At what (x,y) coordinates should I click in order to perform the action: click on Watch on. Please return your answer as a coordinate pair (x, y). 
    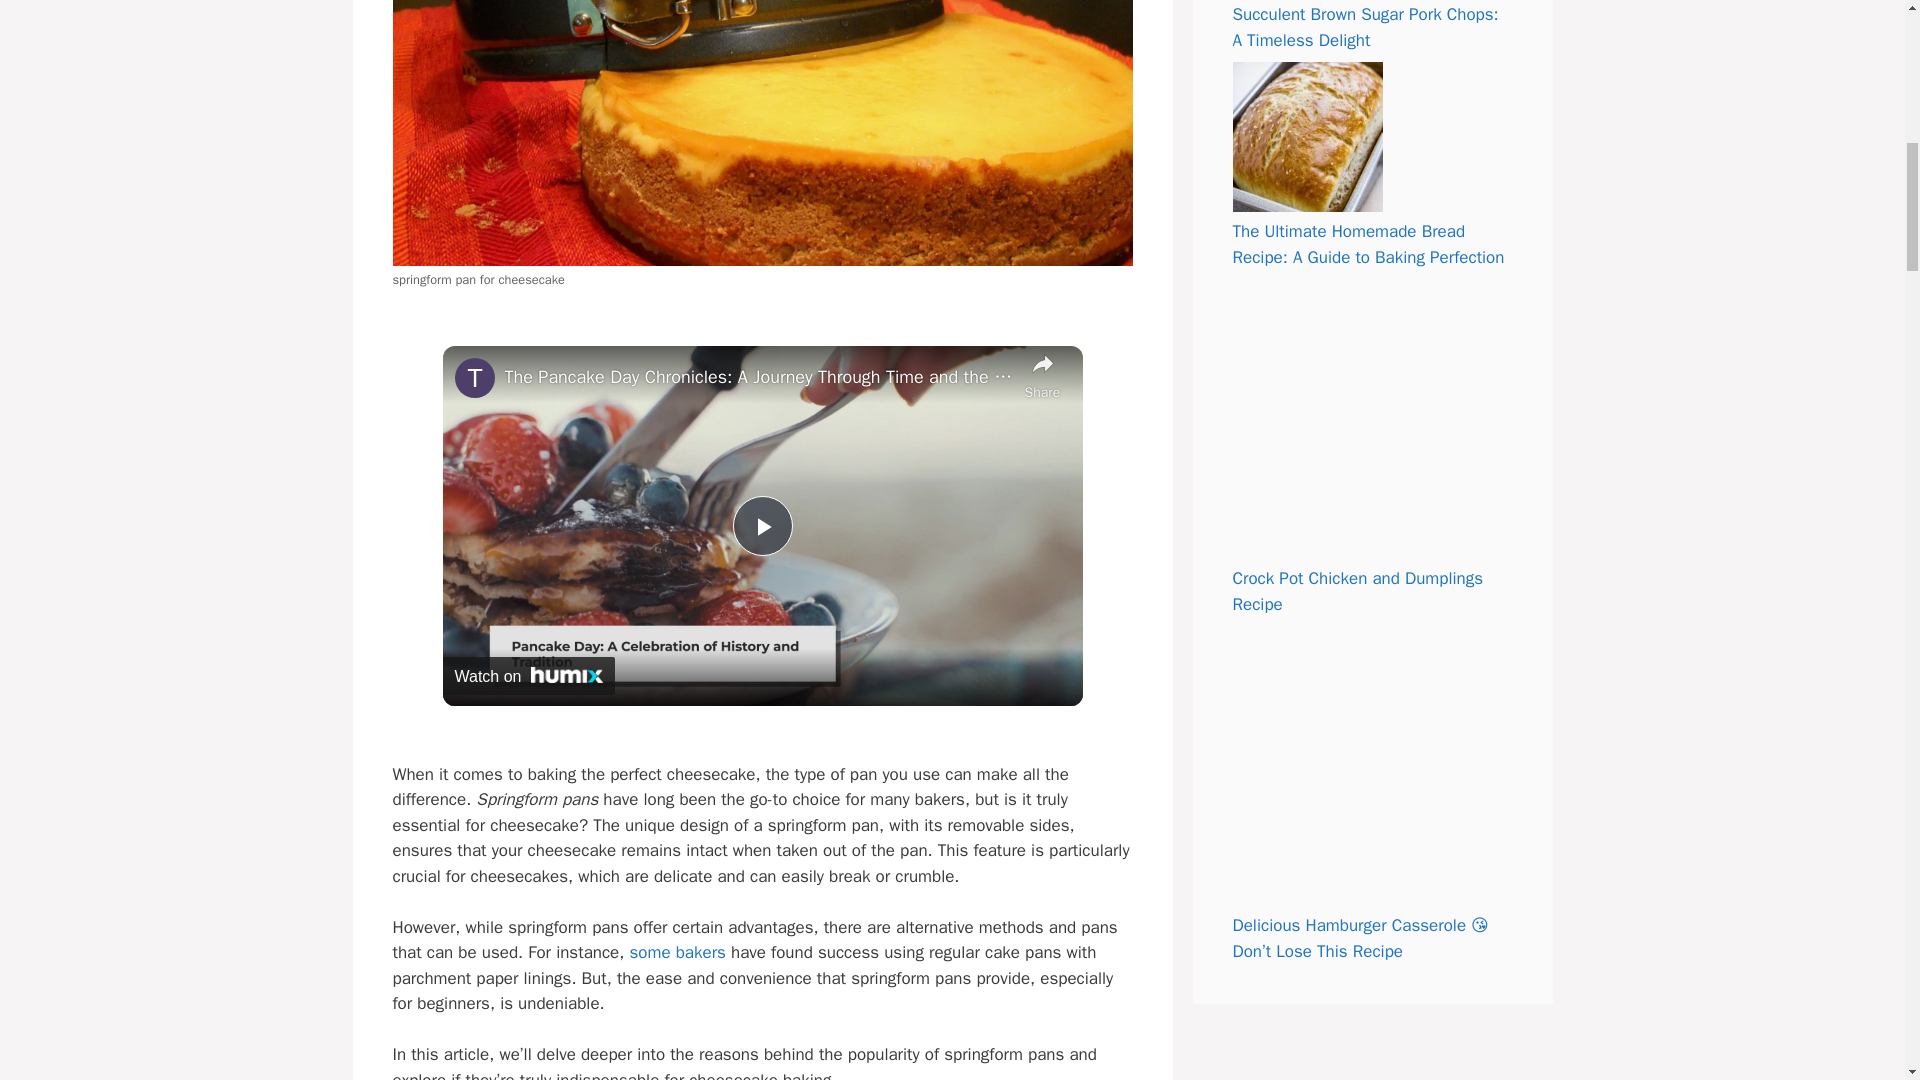
    Looking at the image, I should click on (528, 676).